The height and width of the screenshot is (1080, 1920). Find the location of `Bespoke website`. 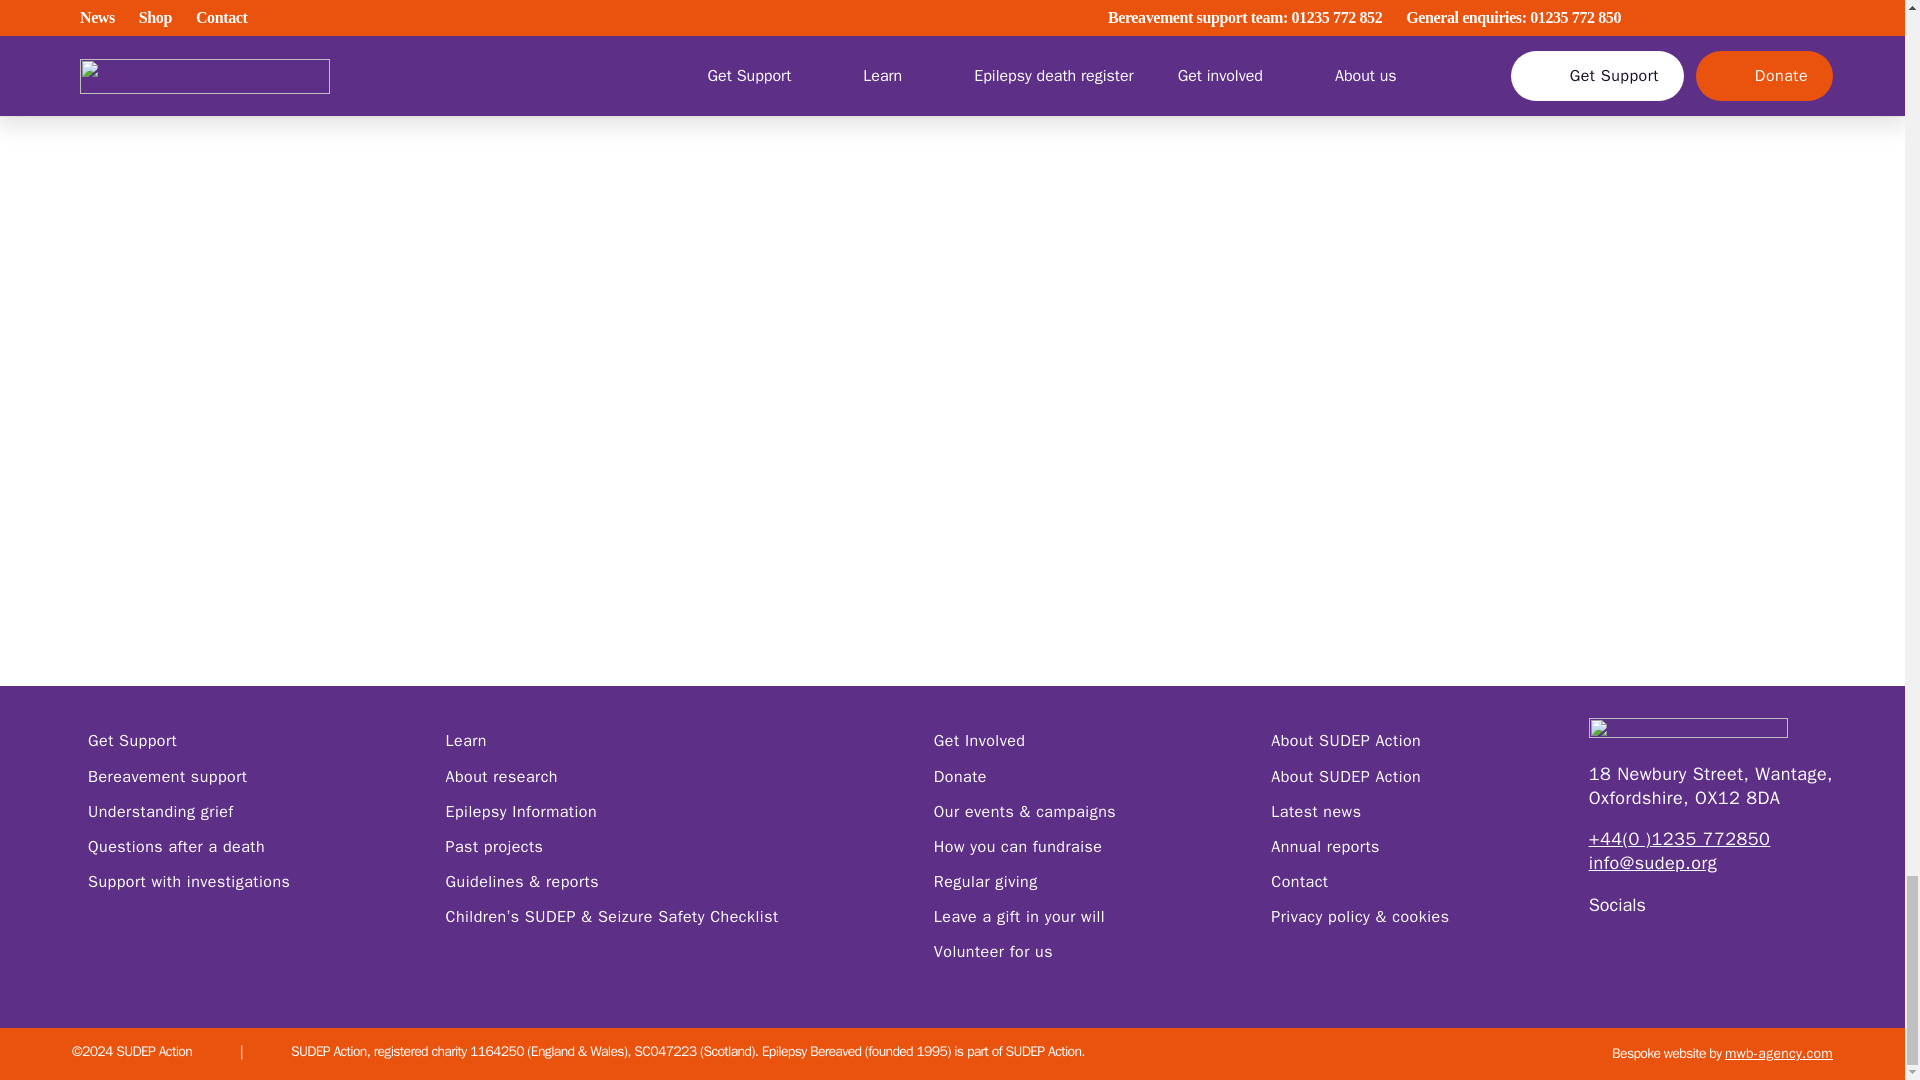

Bespoke website is located at coordinates (1659, 1053).